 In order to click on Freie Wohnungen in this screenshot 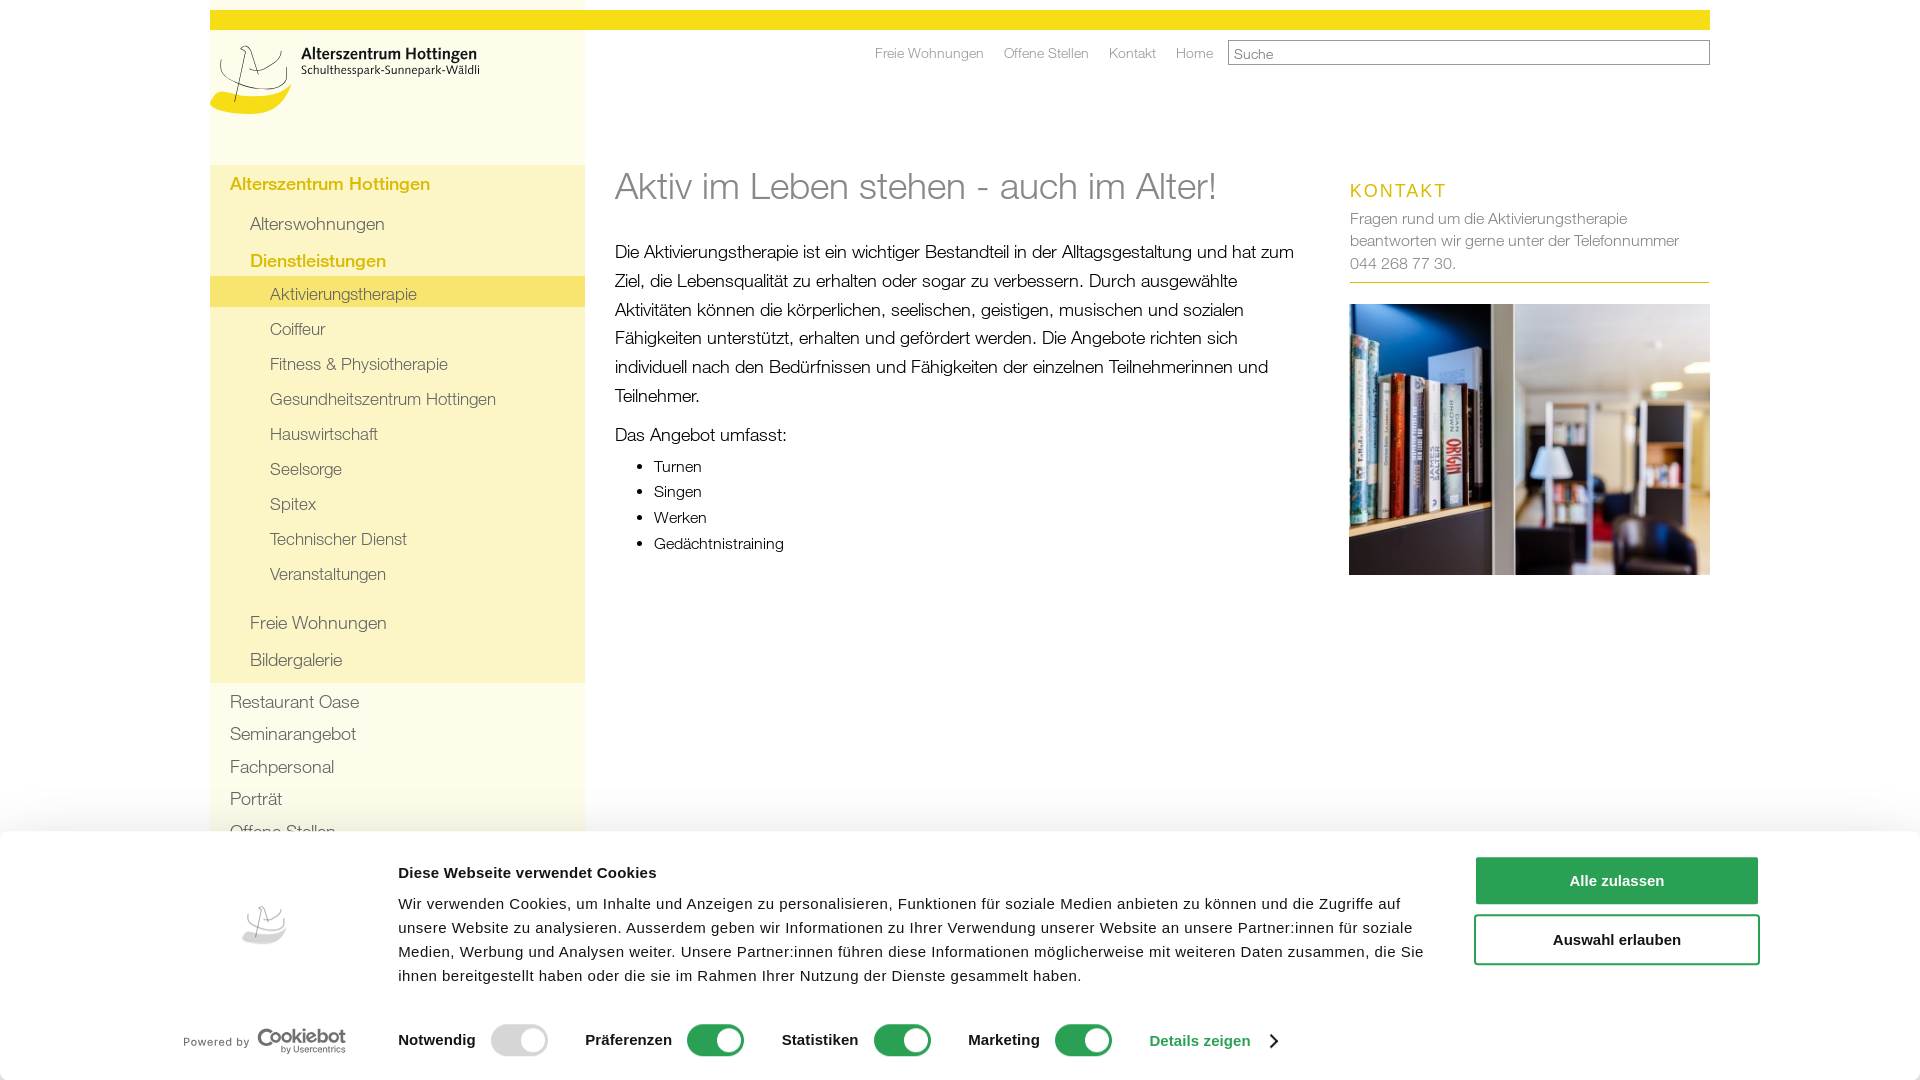, I will do `click(929, 53)`.